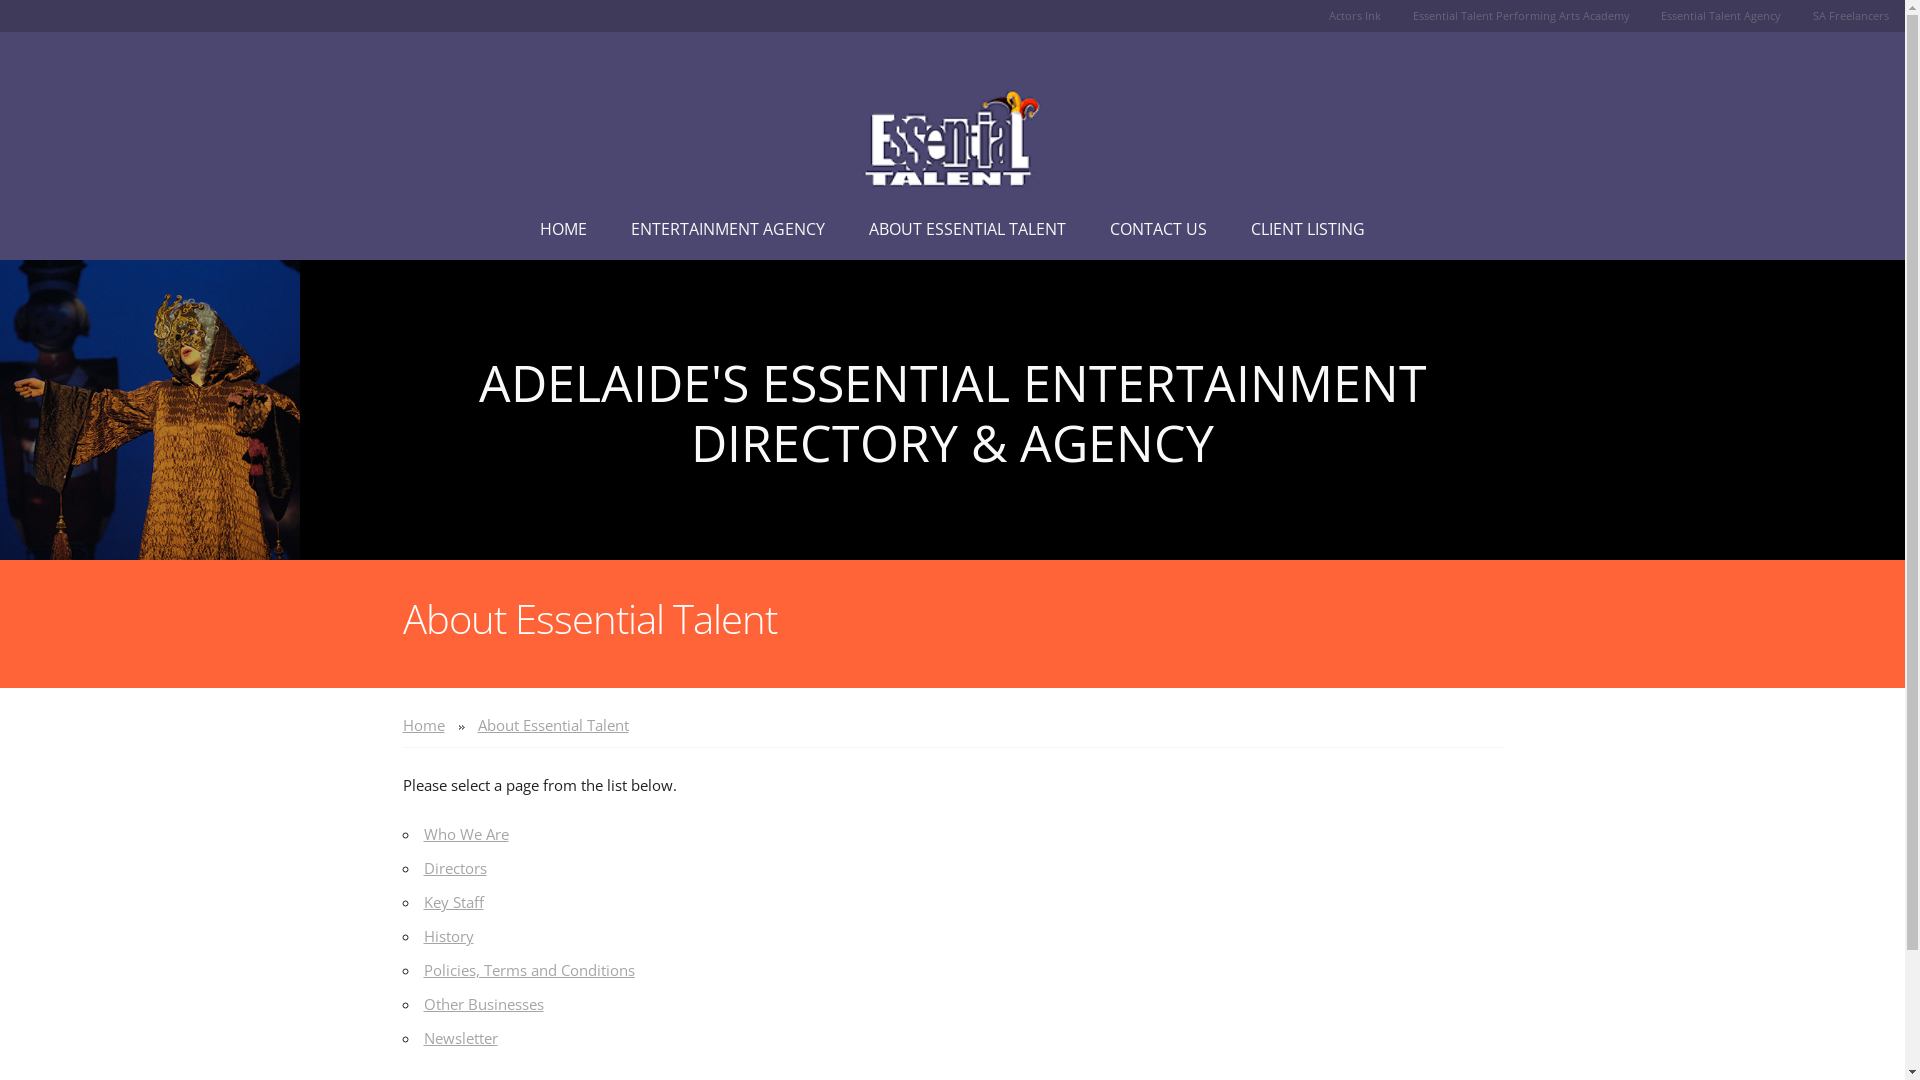 The image size is (1920, 1080). Describe the element at coordinates (1721, 16) in the screenshot. I see `Essential Talent Agency` at that location.